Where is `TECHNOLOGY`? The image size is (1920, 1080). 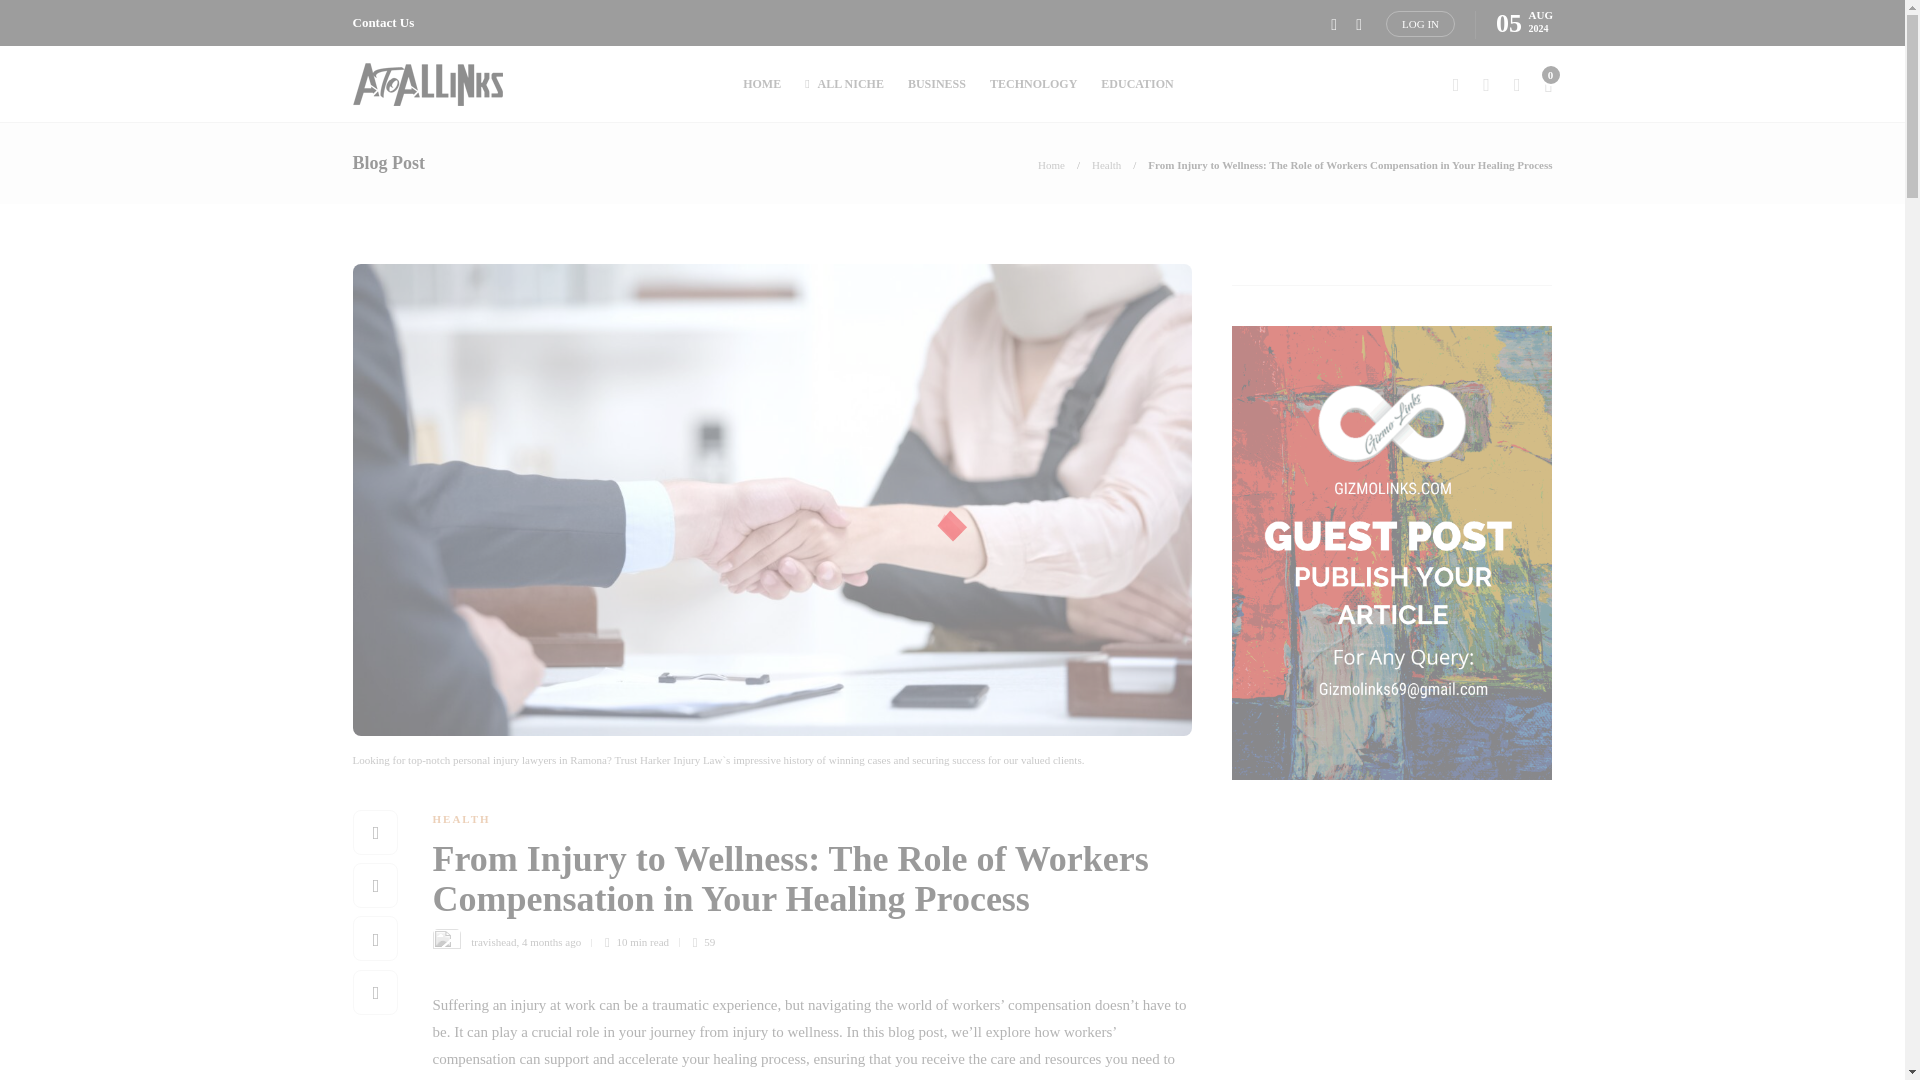 TECHNOLOGY is located at coordinates (1034, 84).